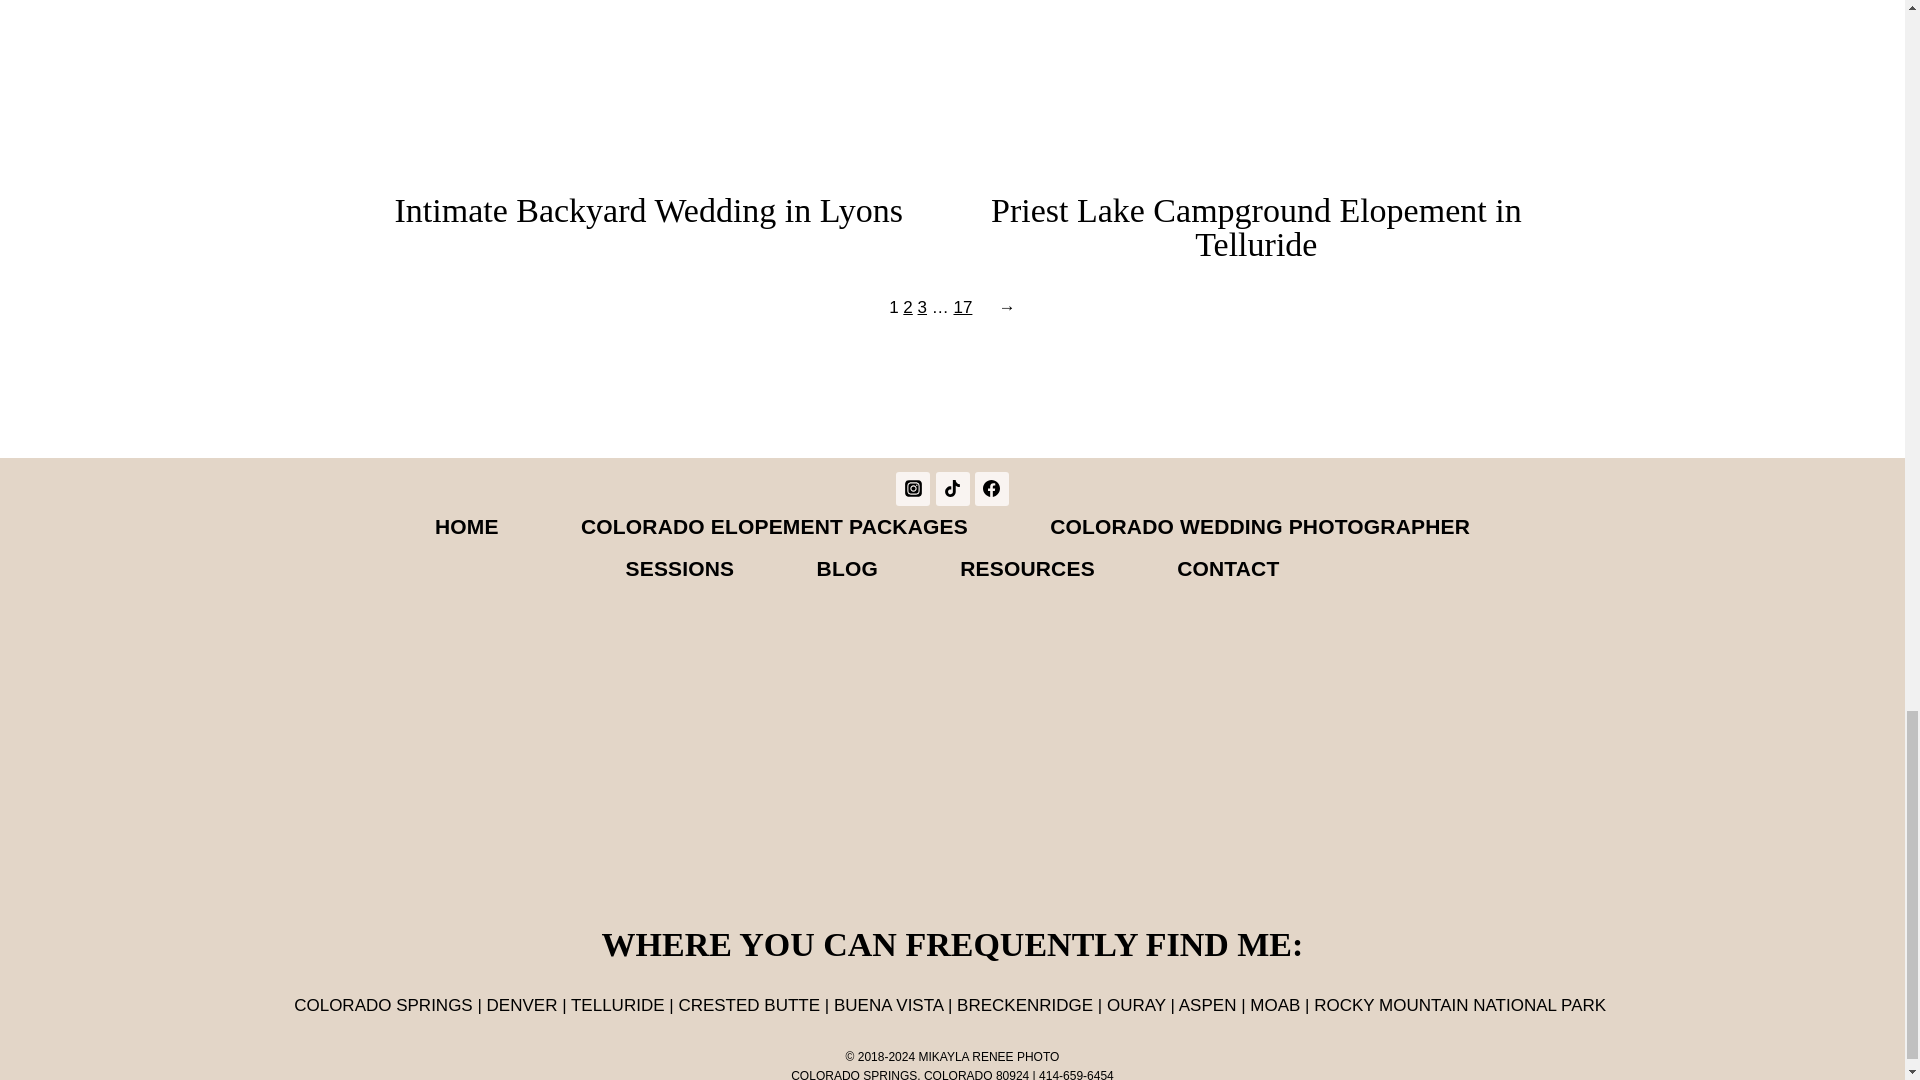 The width and height of the screenshot is (1920, 1080). I want to click on 17, so click(962, 308).